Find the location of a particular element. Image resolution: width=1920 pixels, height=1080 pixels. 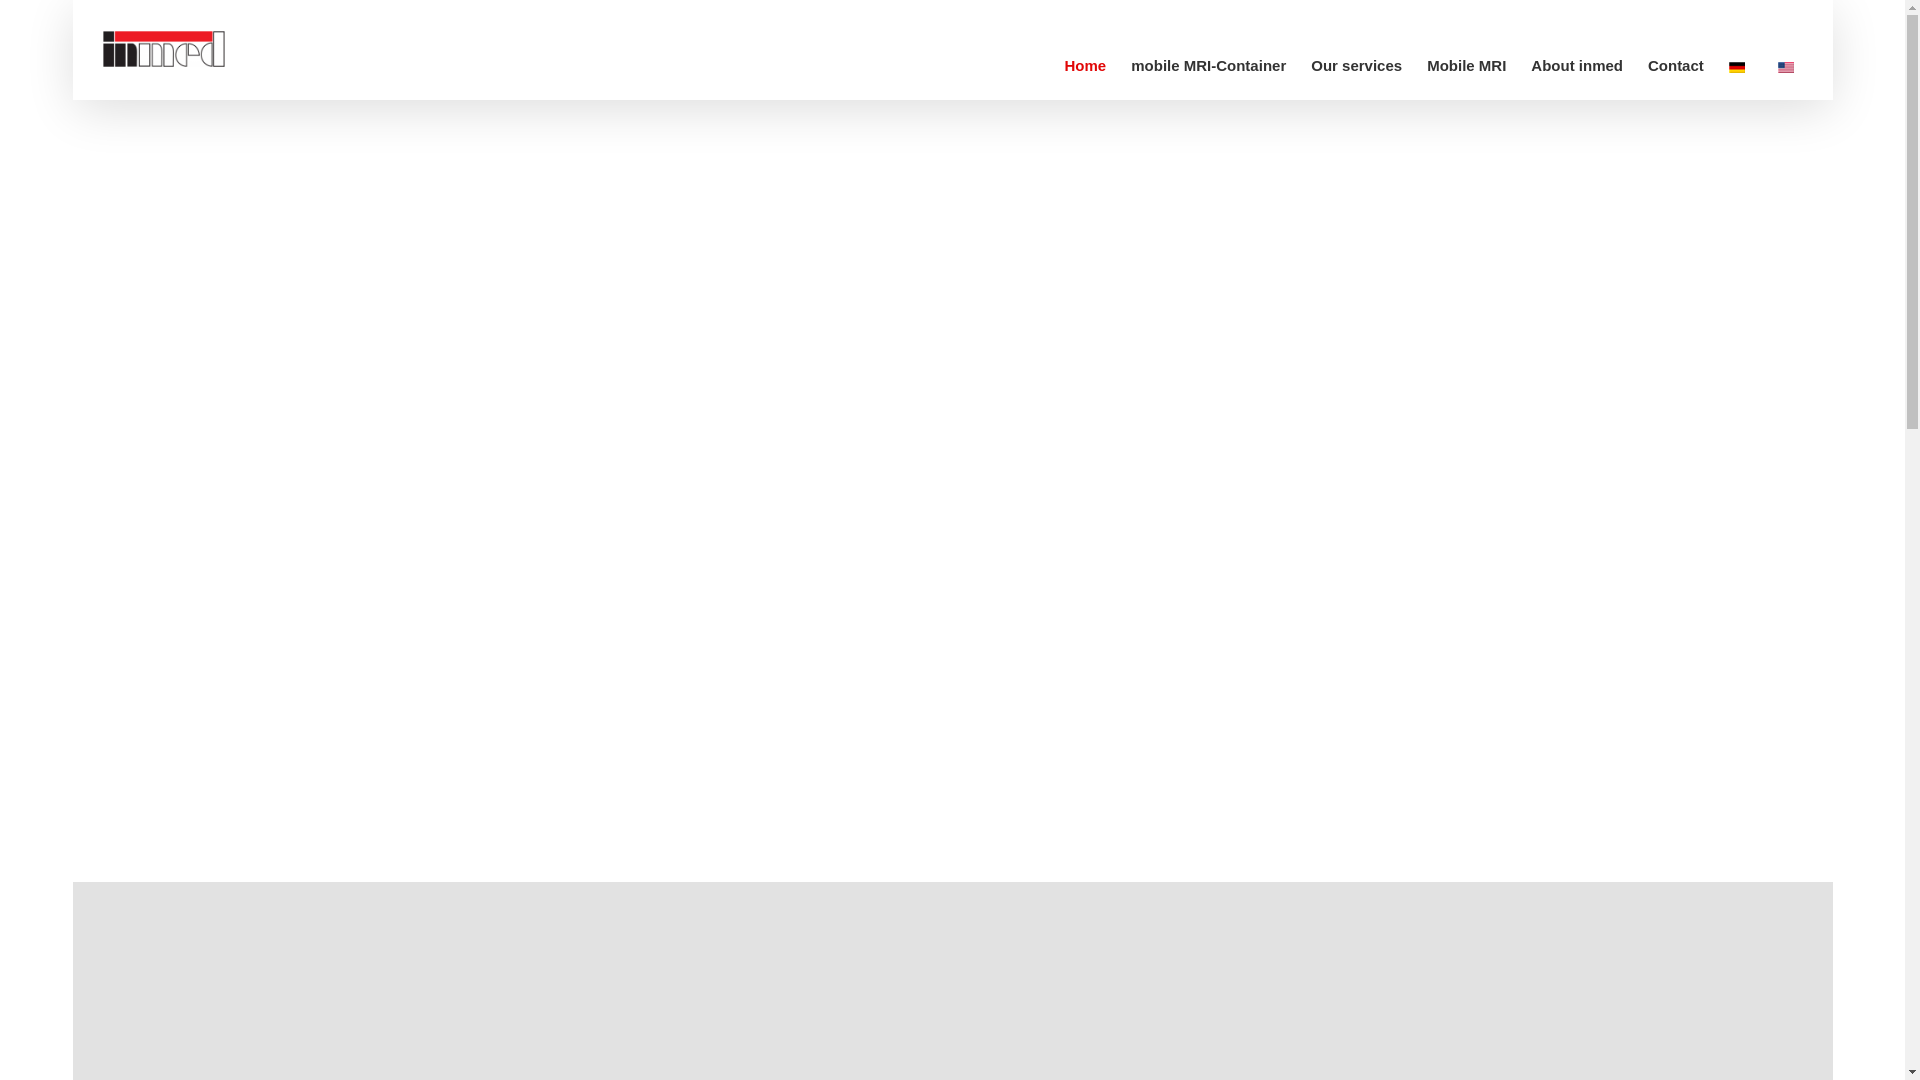

Our services is located at coordinates (1356, 65).